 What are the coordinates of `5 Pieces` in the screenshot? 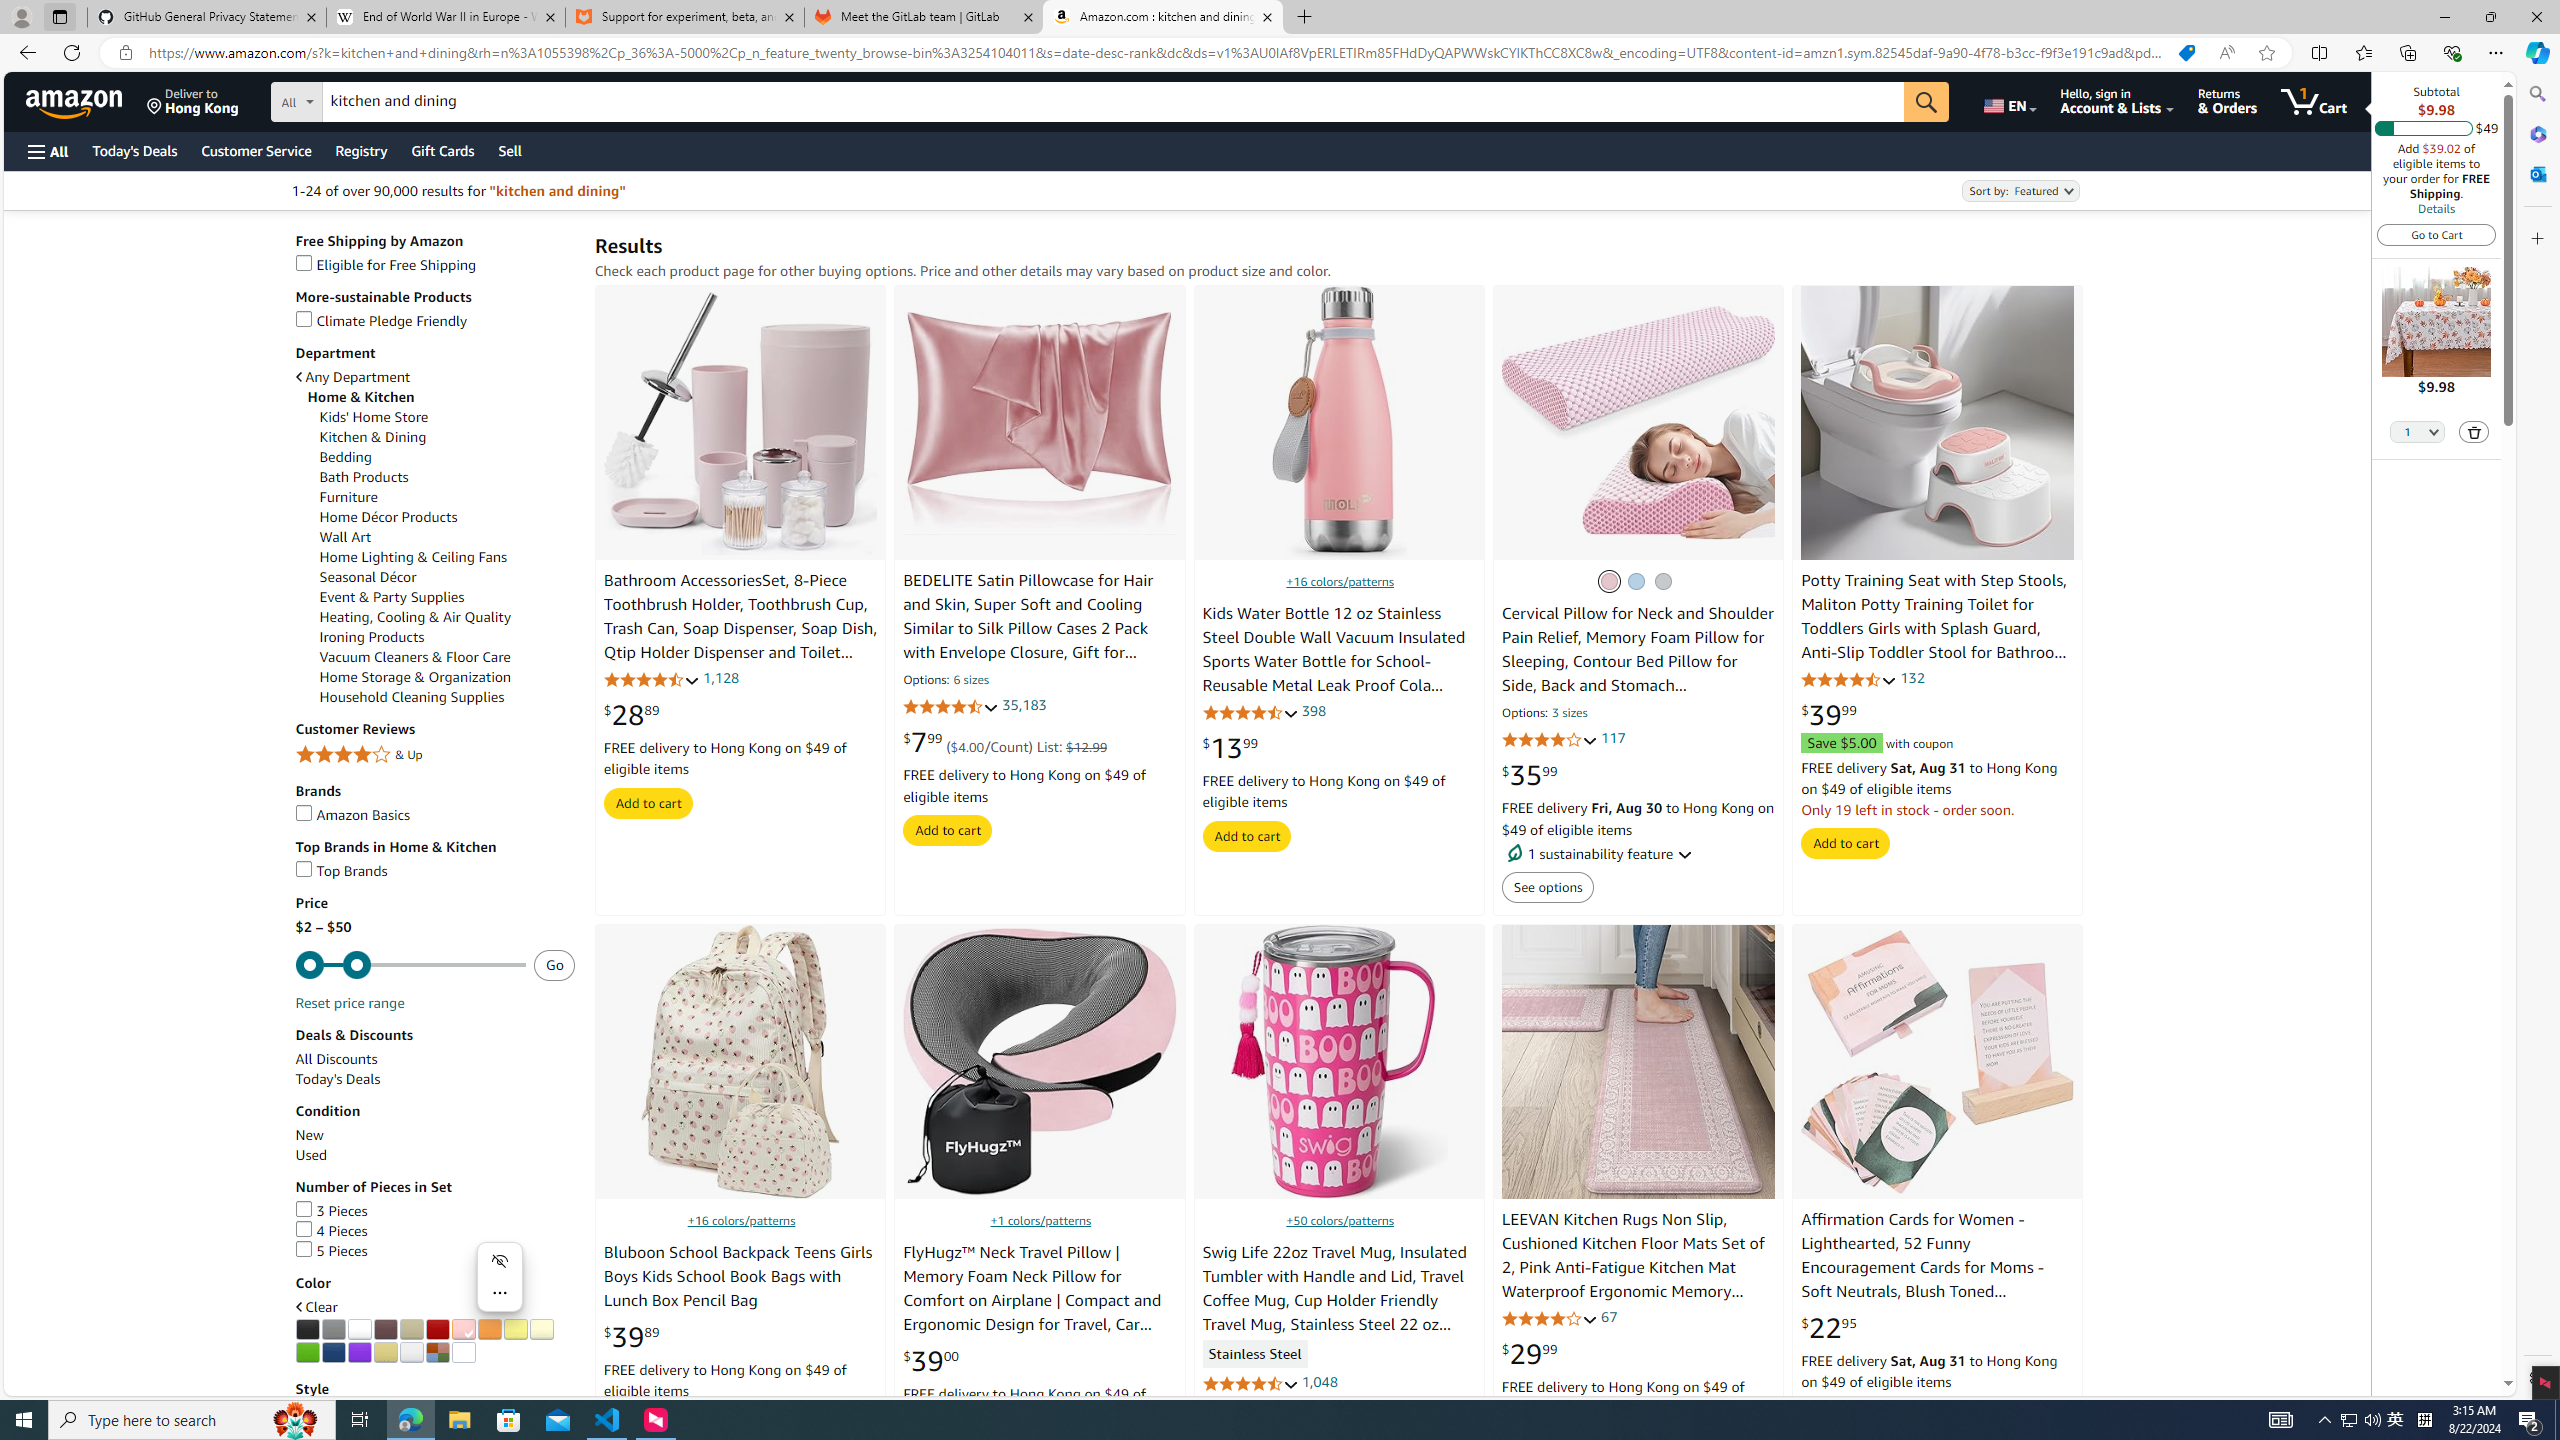 It's located at (331, 1251).